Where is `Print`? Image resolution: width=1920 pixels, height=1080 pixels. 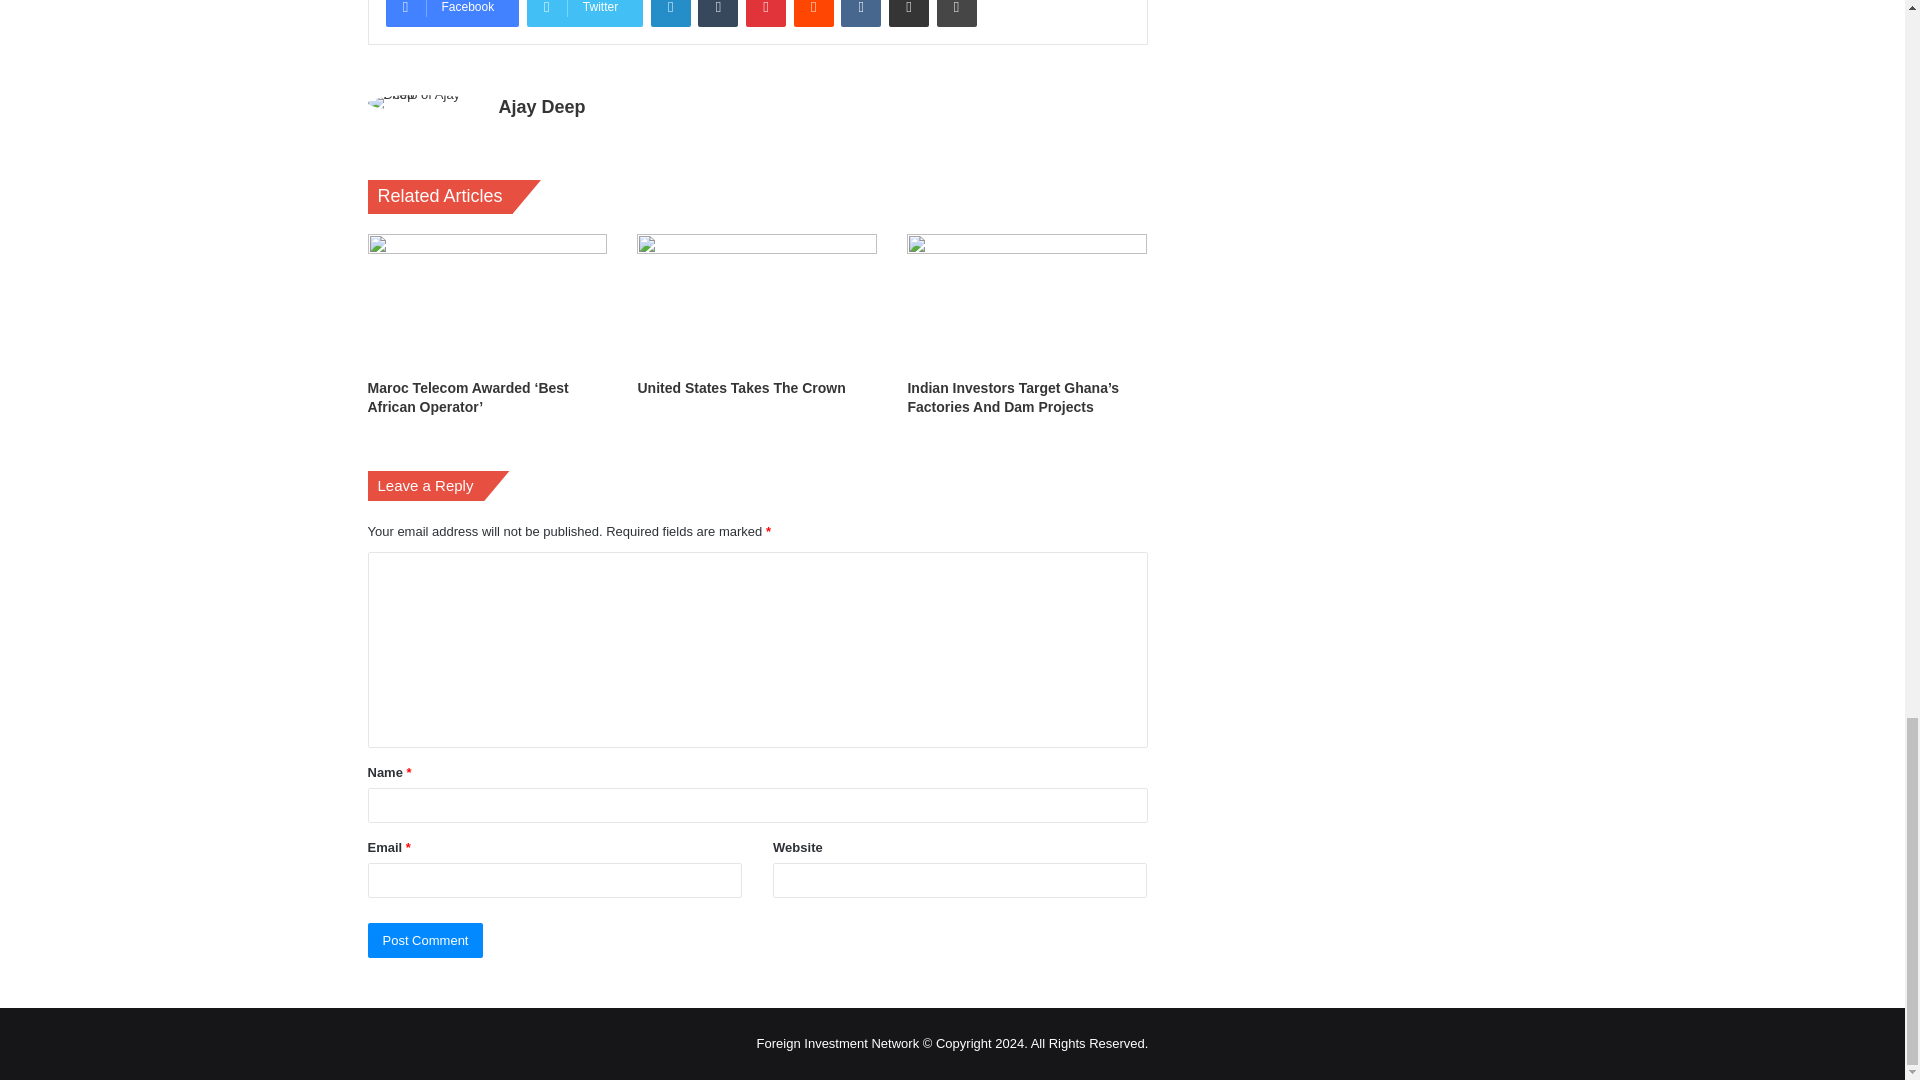
Print is located at coordinates (956, 14).